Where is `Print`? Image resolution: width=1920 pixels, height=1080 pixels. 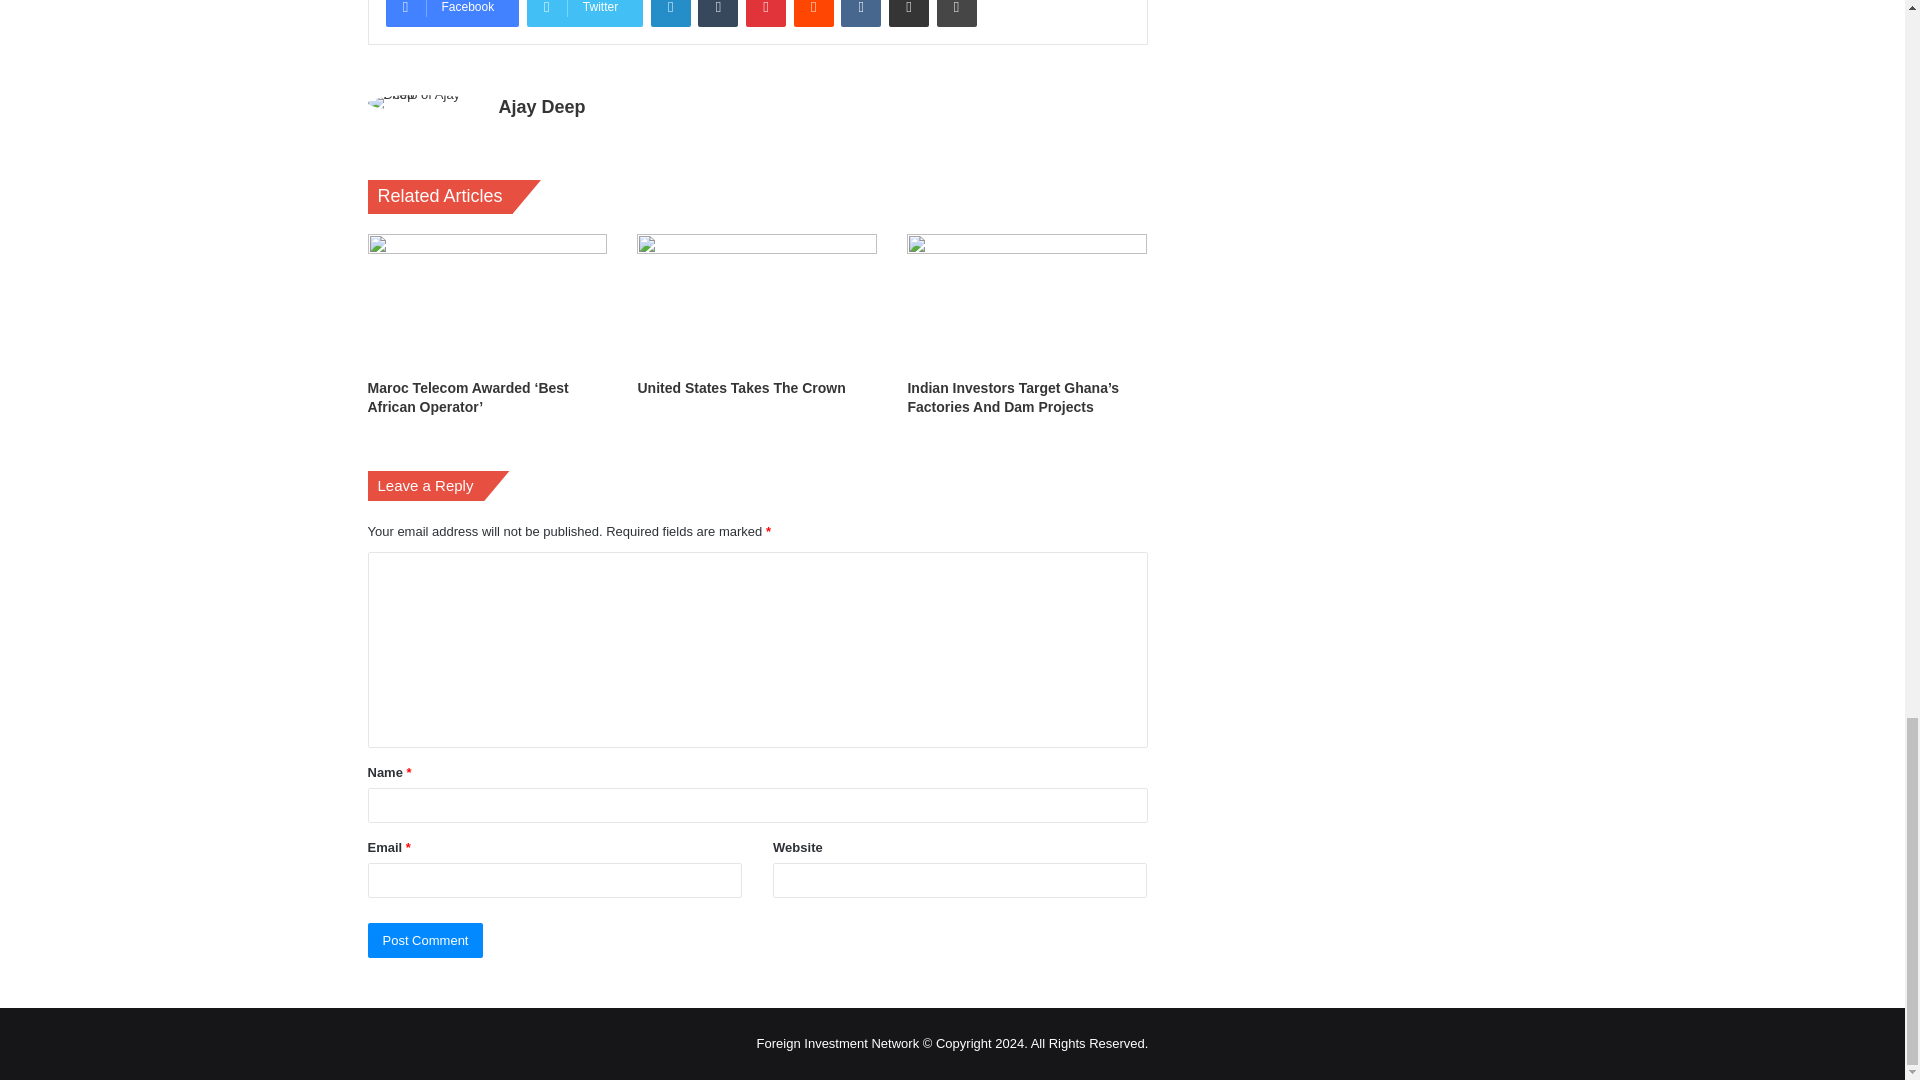
Print is located at coordinates (956, 14).